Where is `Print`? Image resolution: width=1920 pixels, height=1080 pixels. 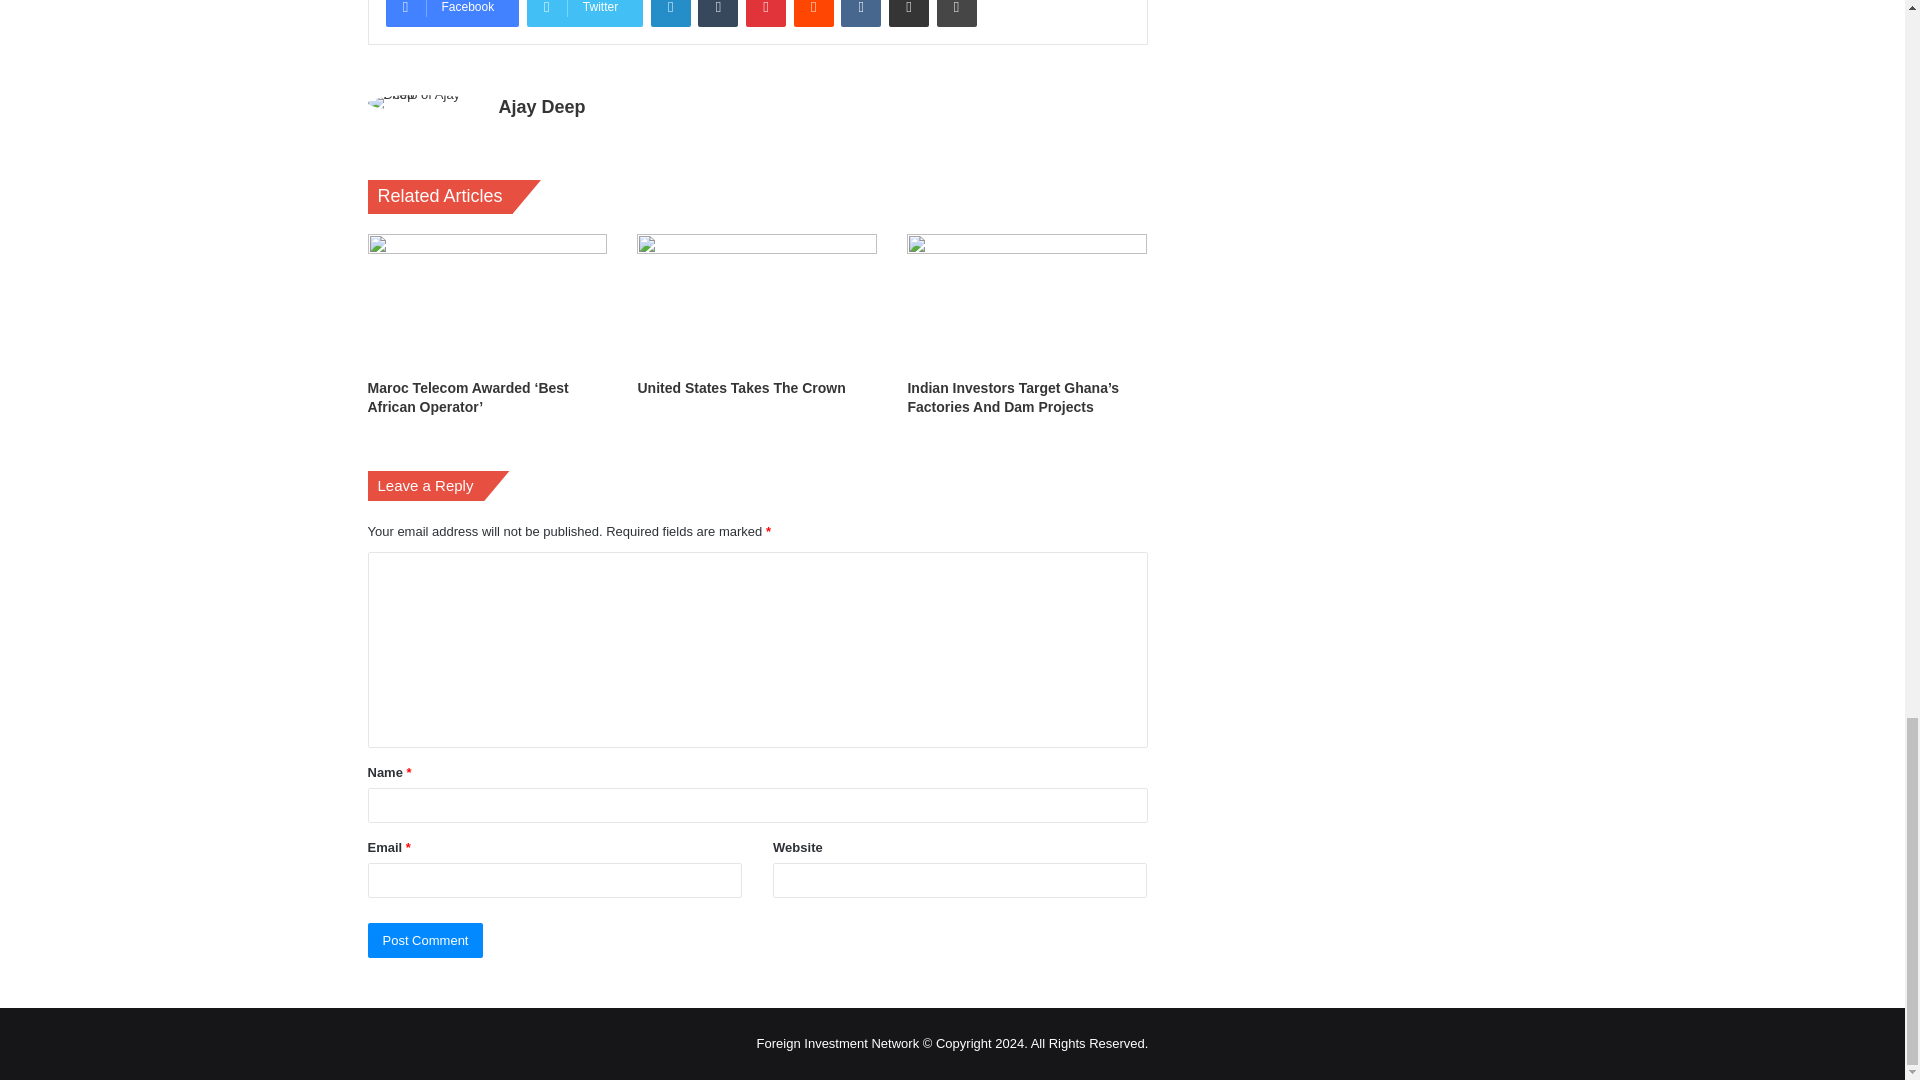
Print is located at coordinates (956, 14).